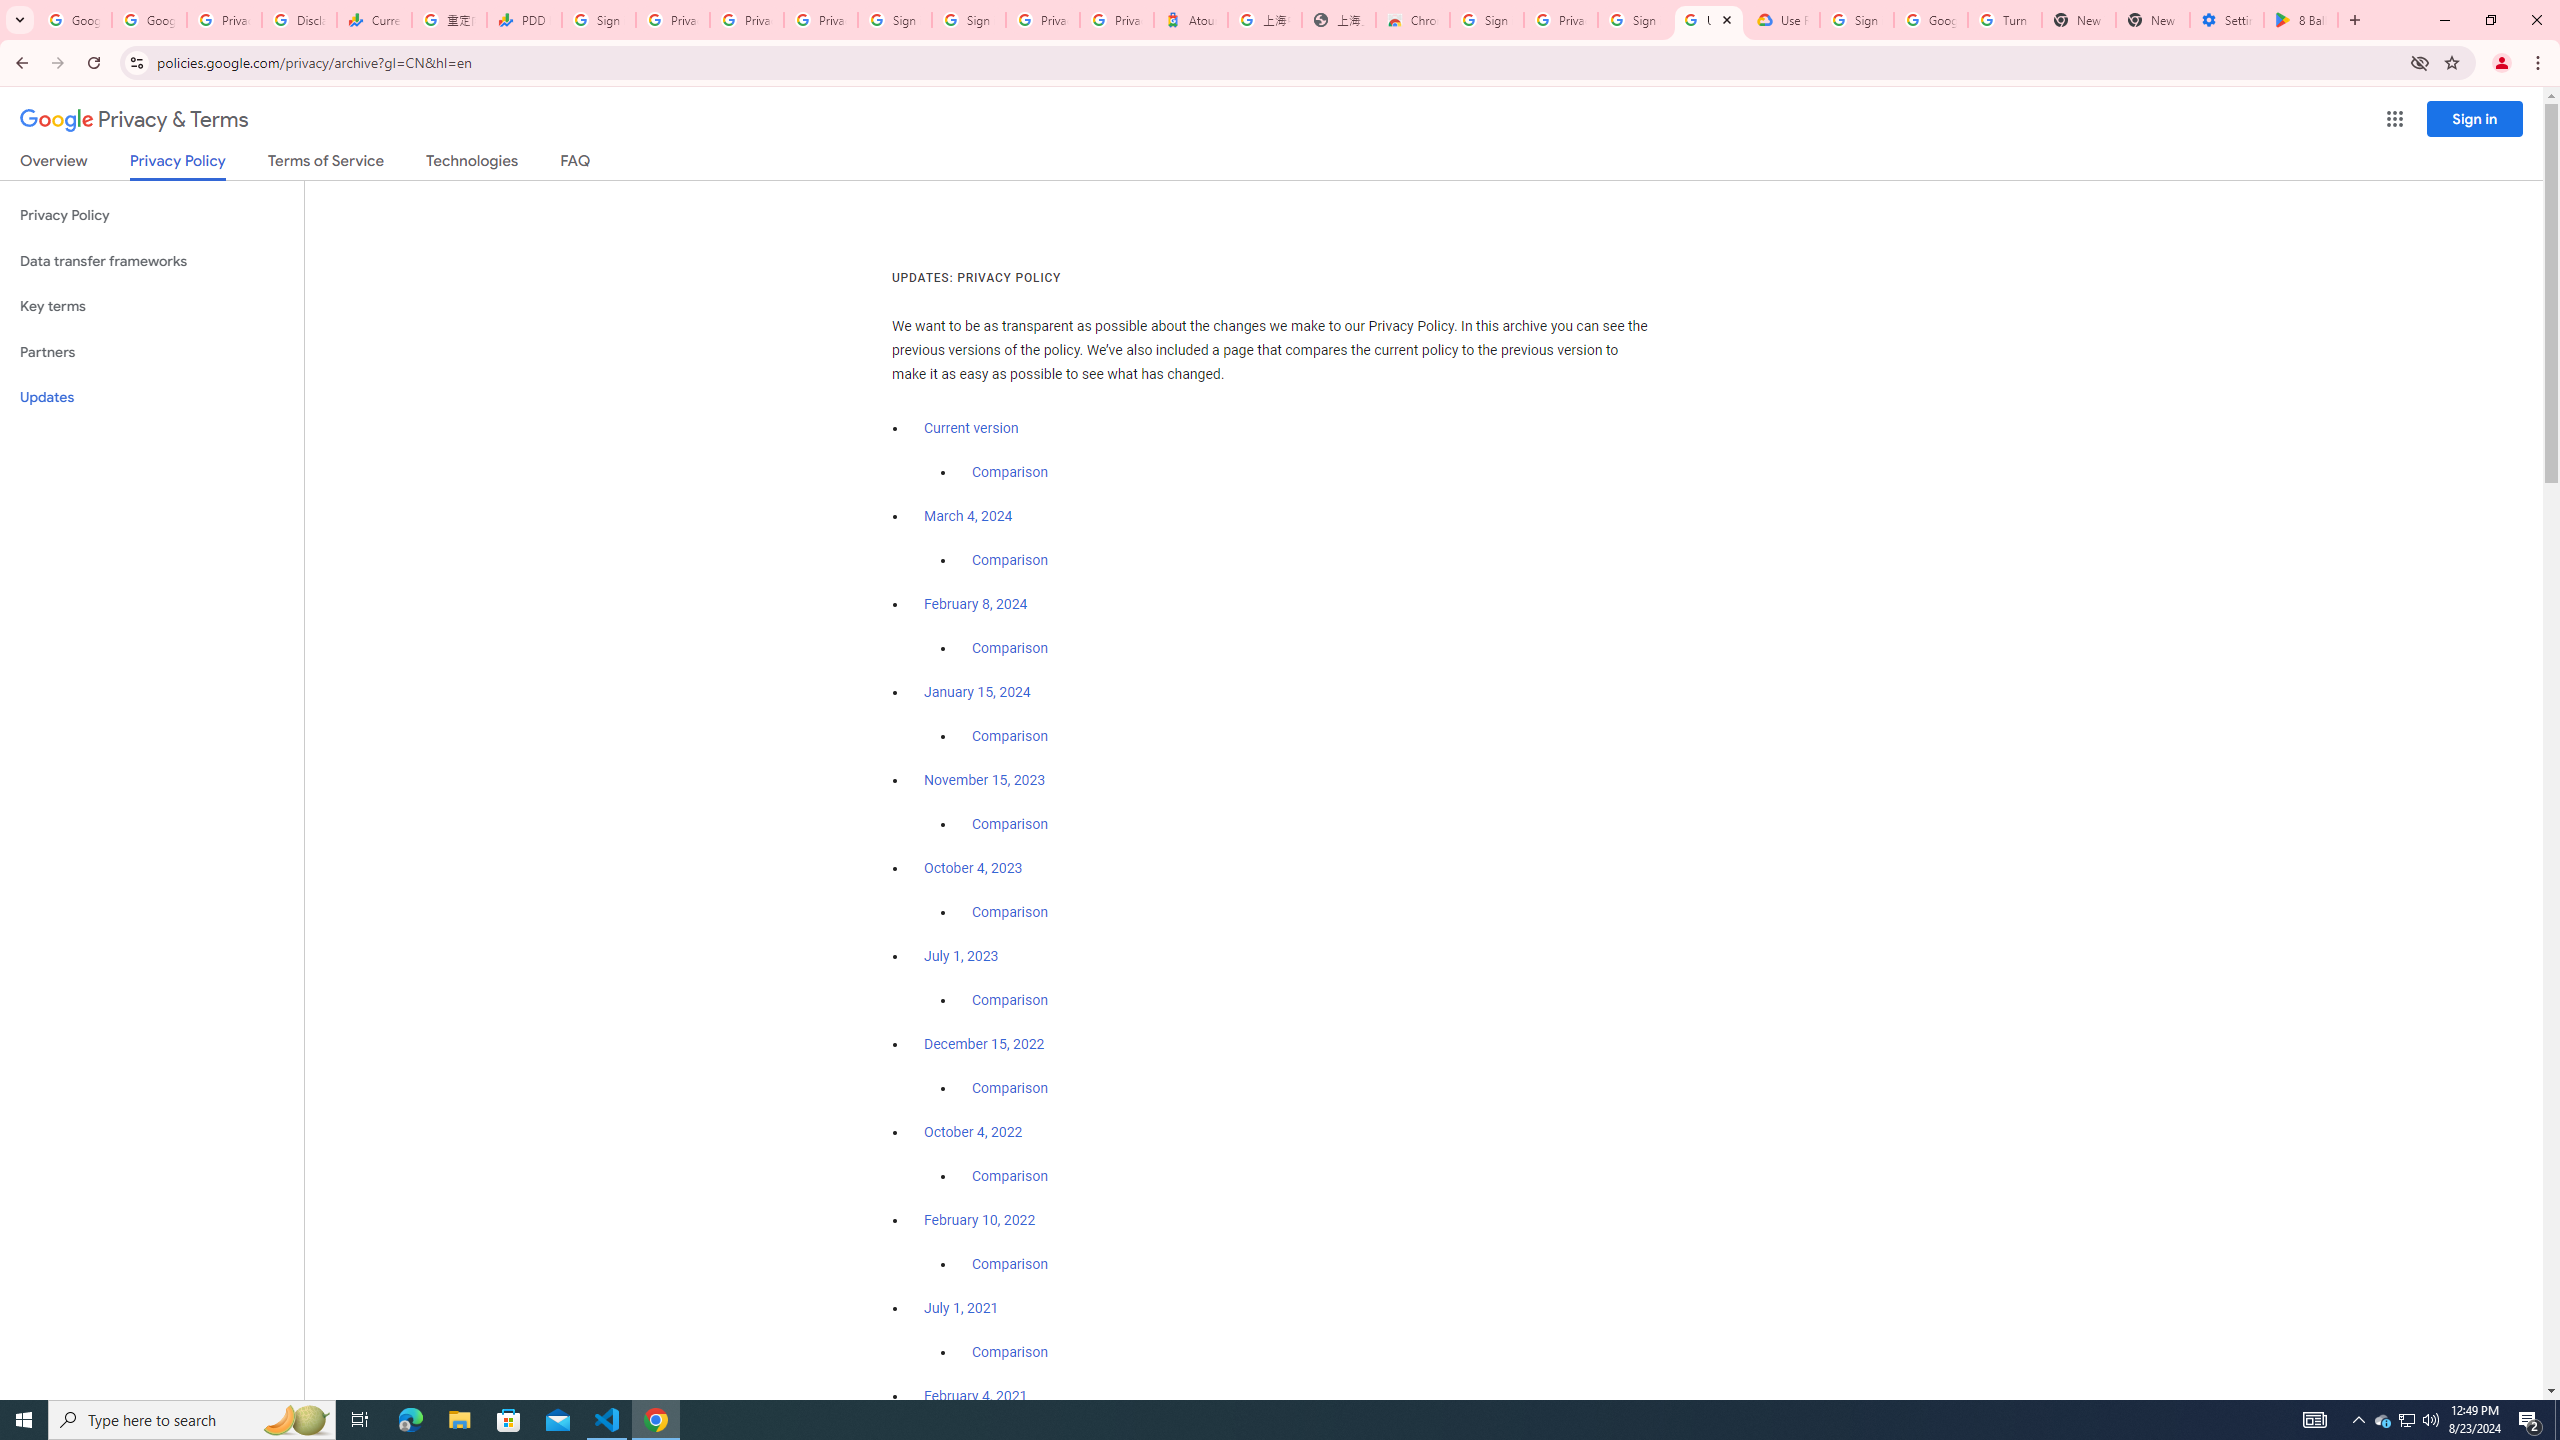  I want to click on 8 Ball Pool - Apps on Google Play, so click(2301, 20).